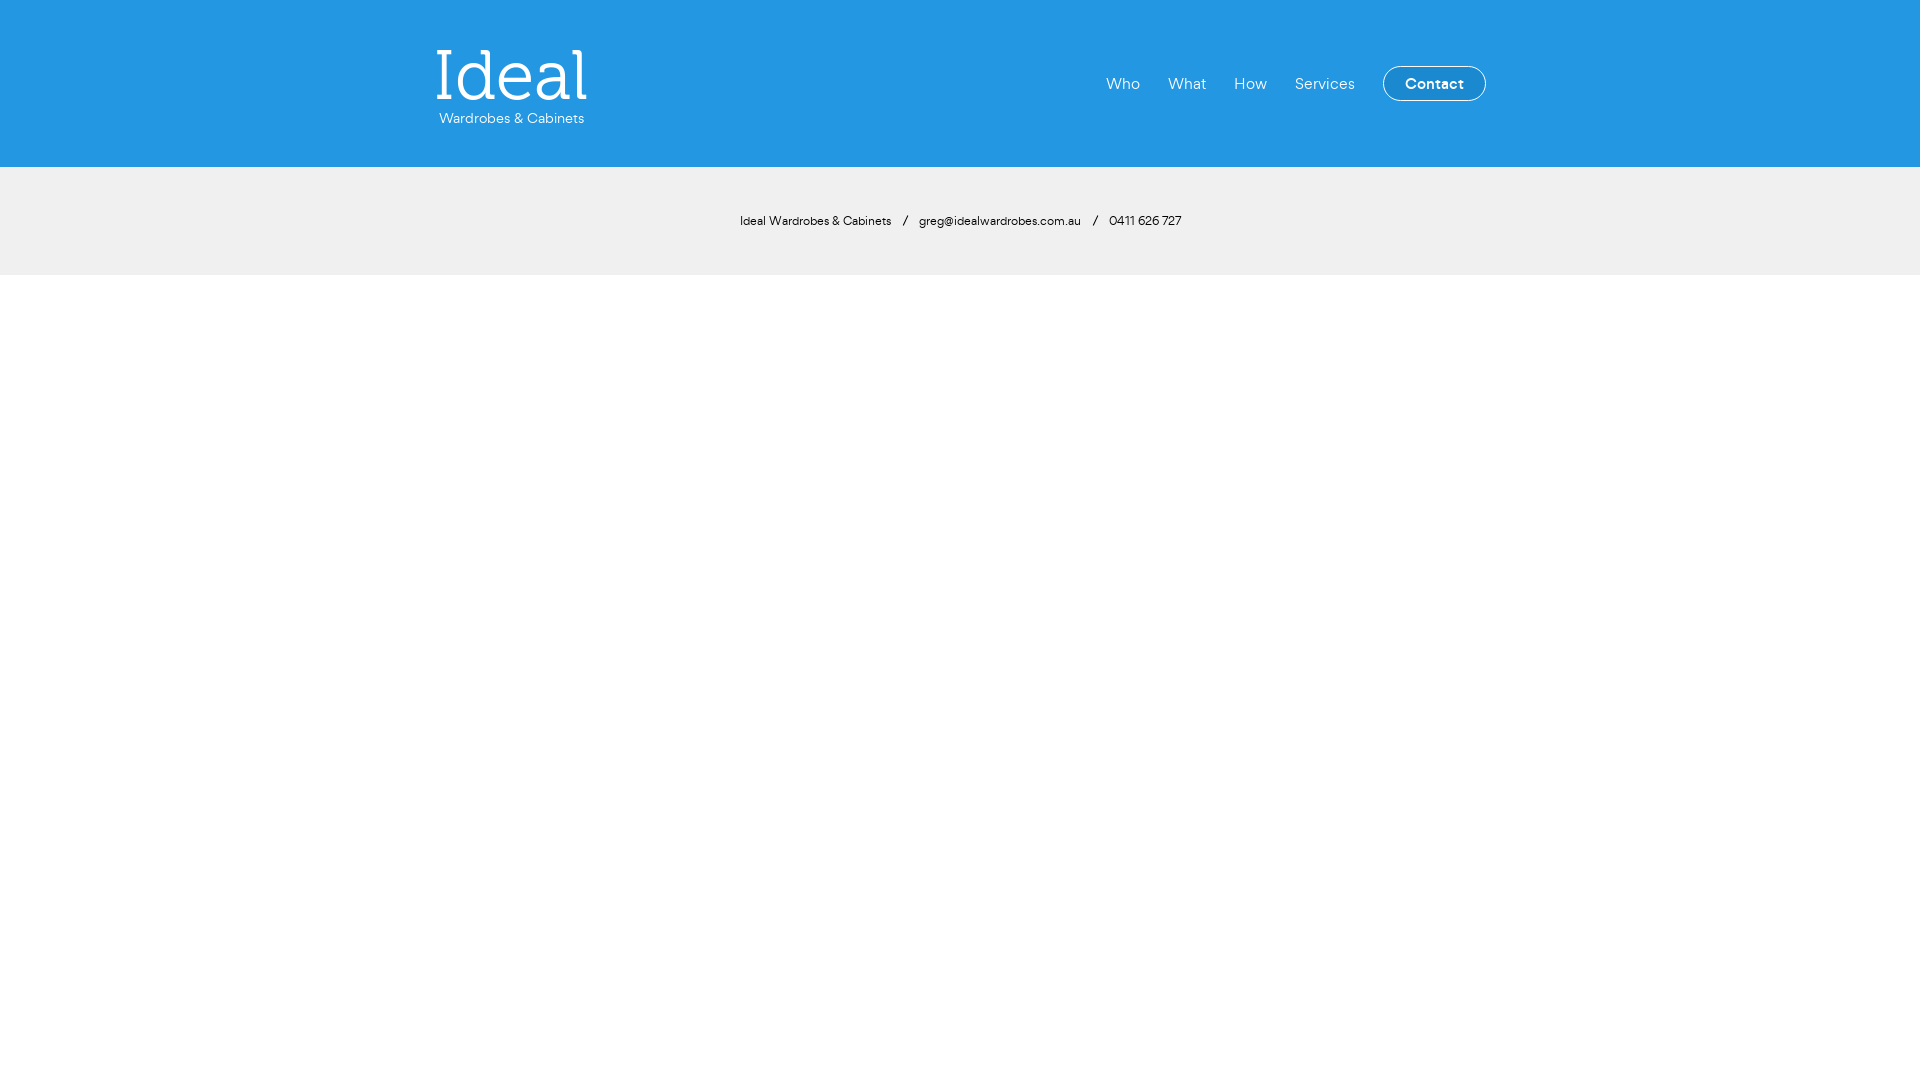 This screenshot has height=1080, width=1920. I want to click on How, so click(1250, 83).